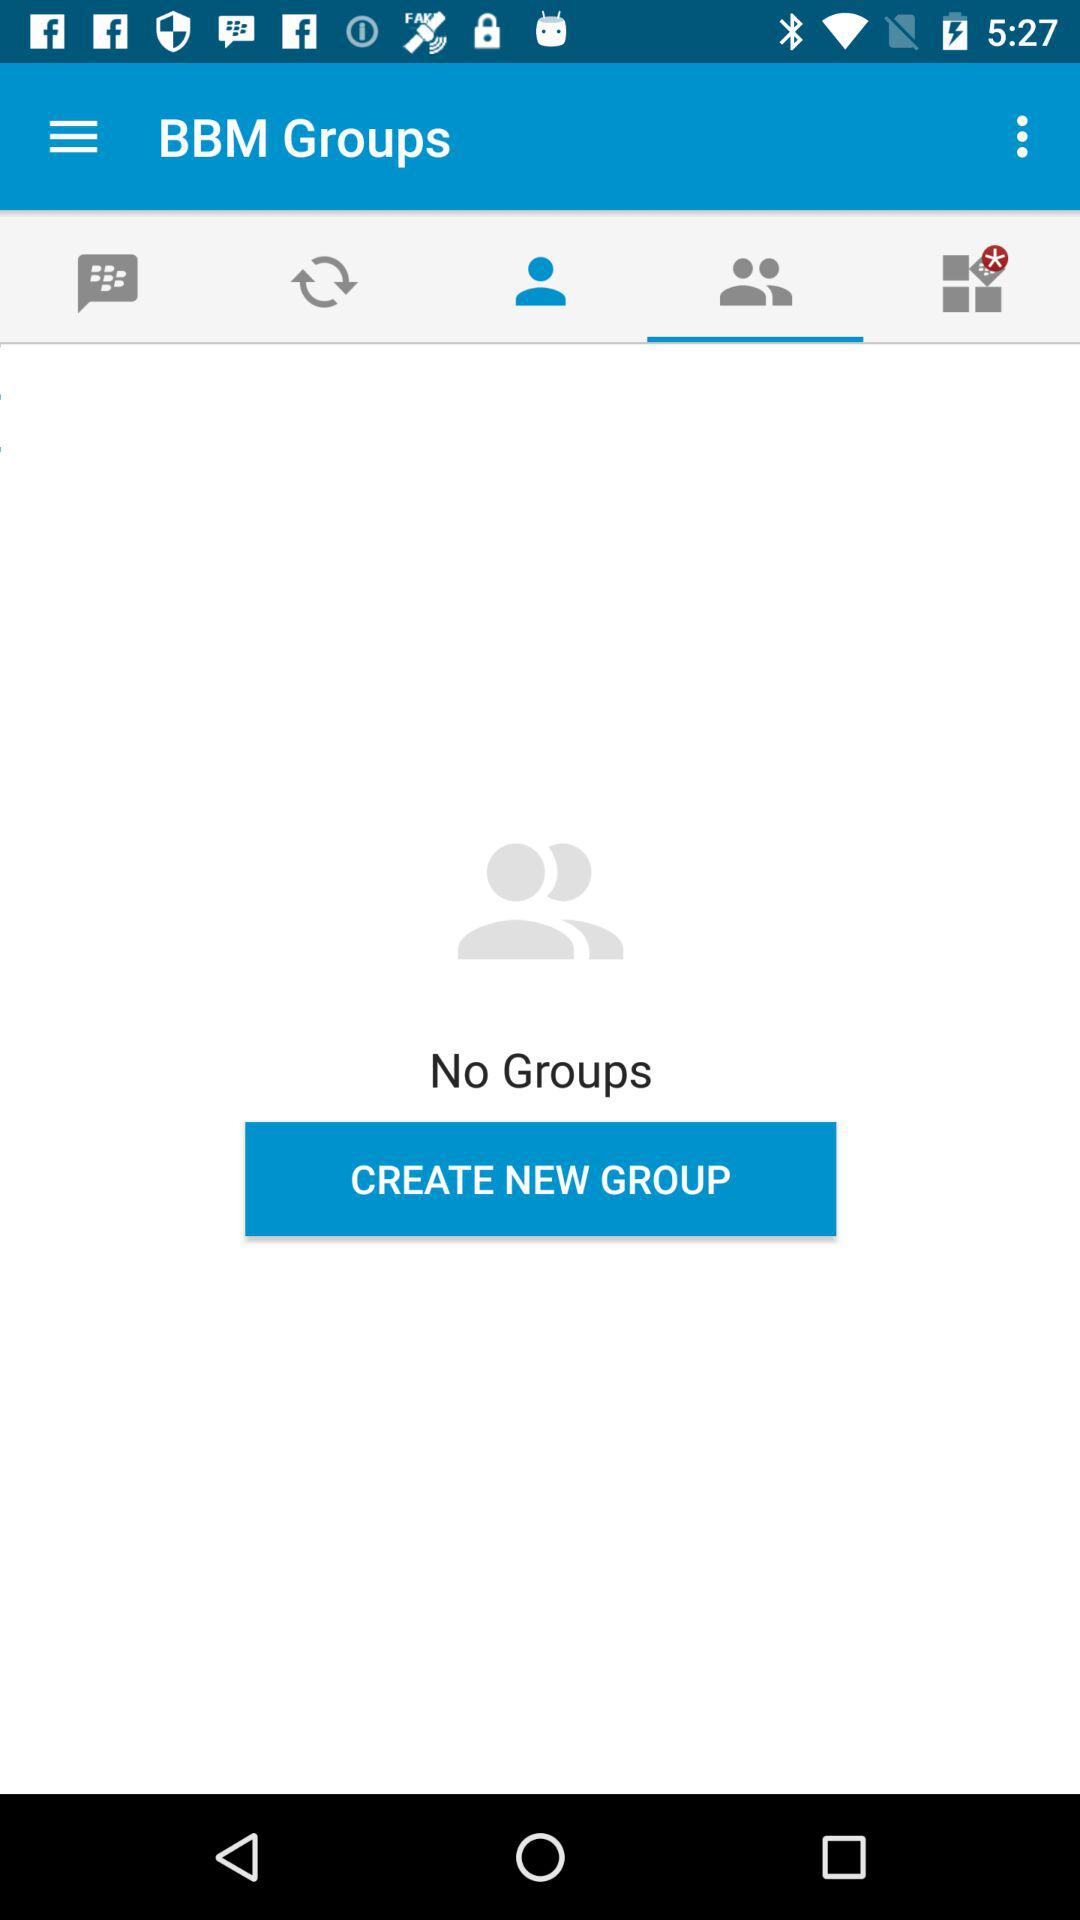  Describe the element at coordinates (540, 1179) in the screenshot. I see `turn off the icon below the no groups` at that location.